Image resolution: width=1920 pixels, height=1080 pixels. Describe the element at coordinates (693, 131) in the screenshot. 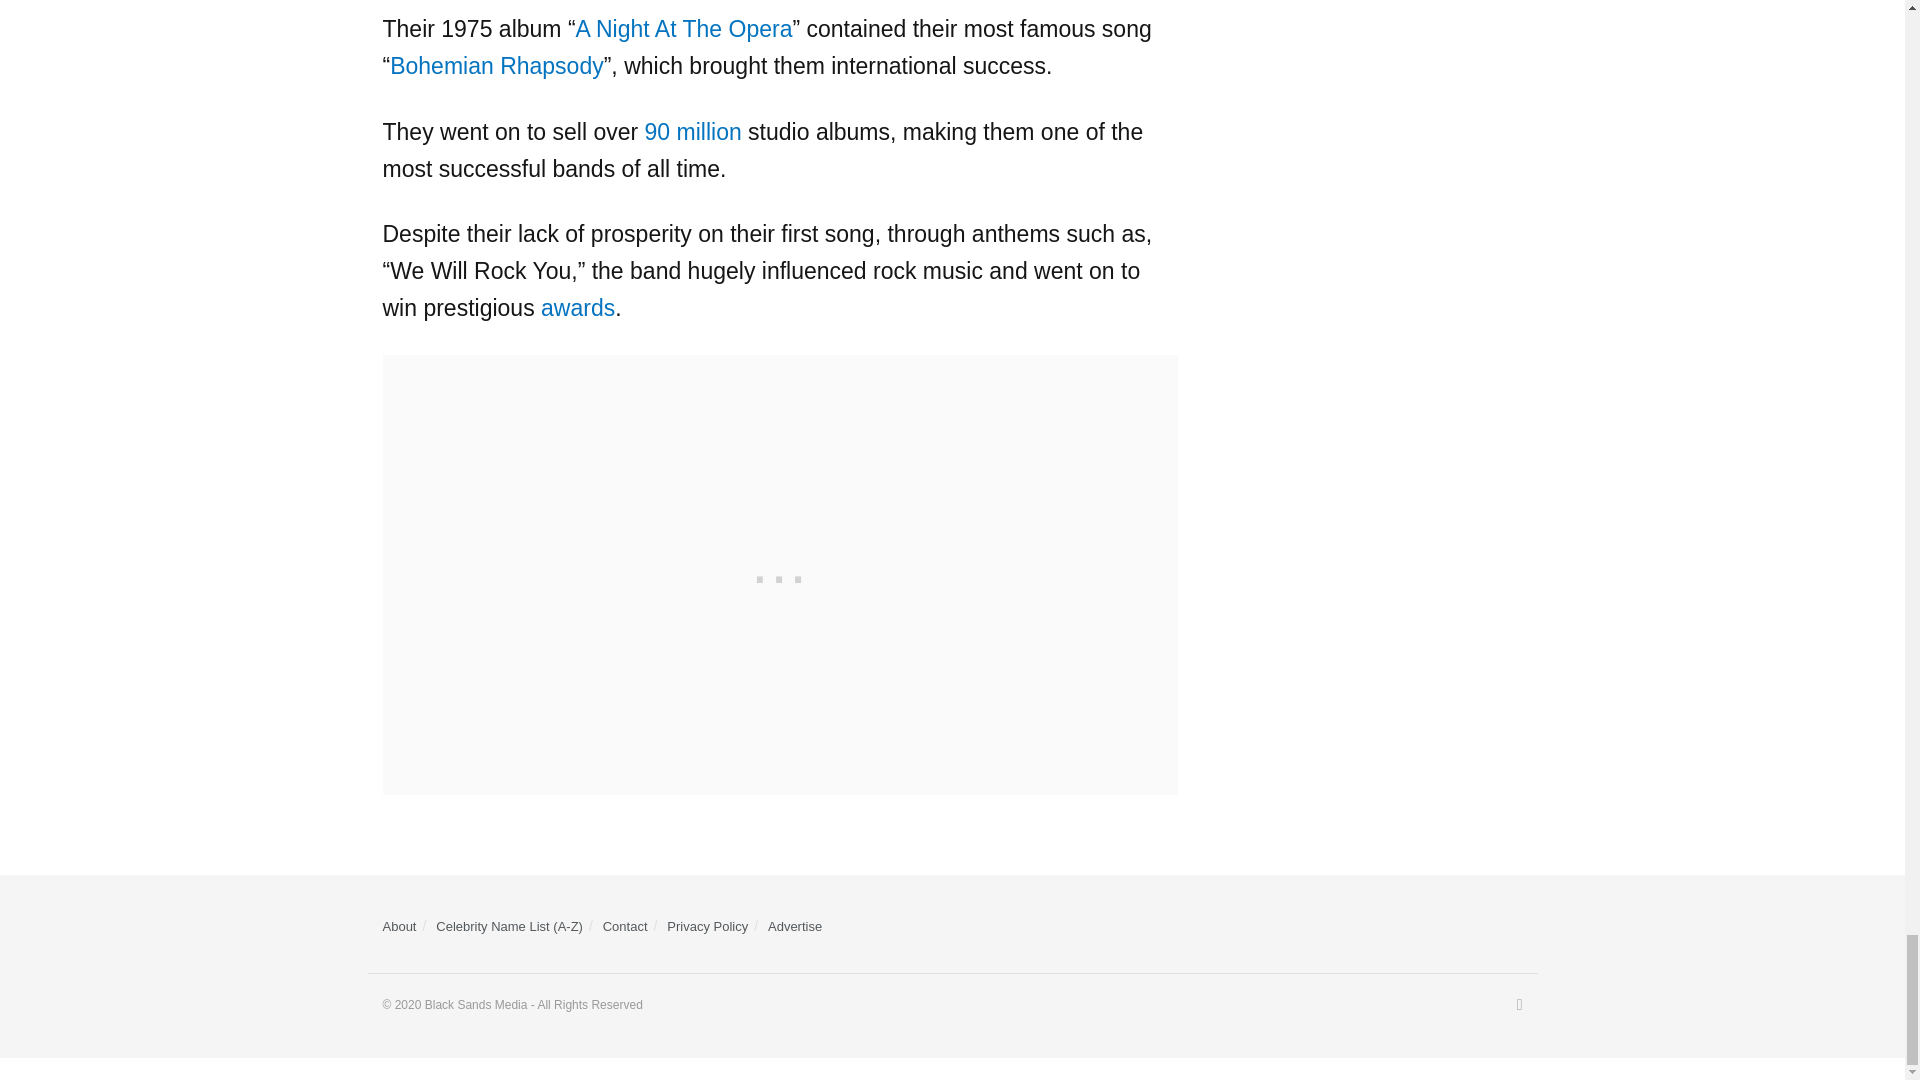

I see `90 million` at that location.